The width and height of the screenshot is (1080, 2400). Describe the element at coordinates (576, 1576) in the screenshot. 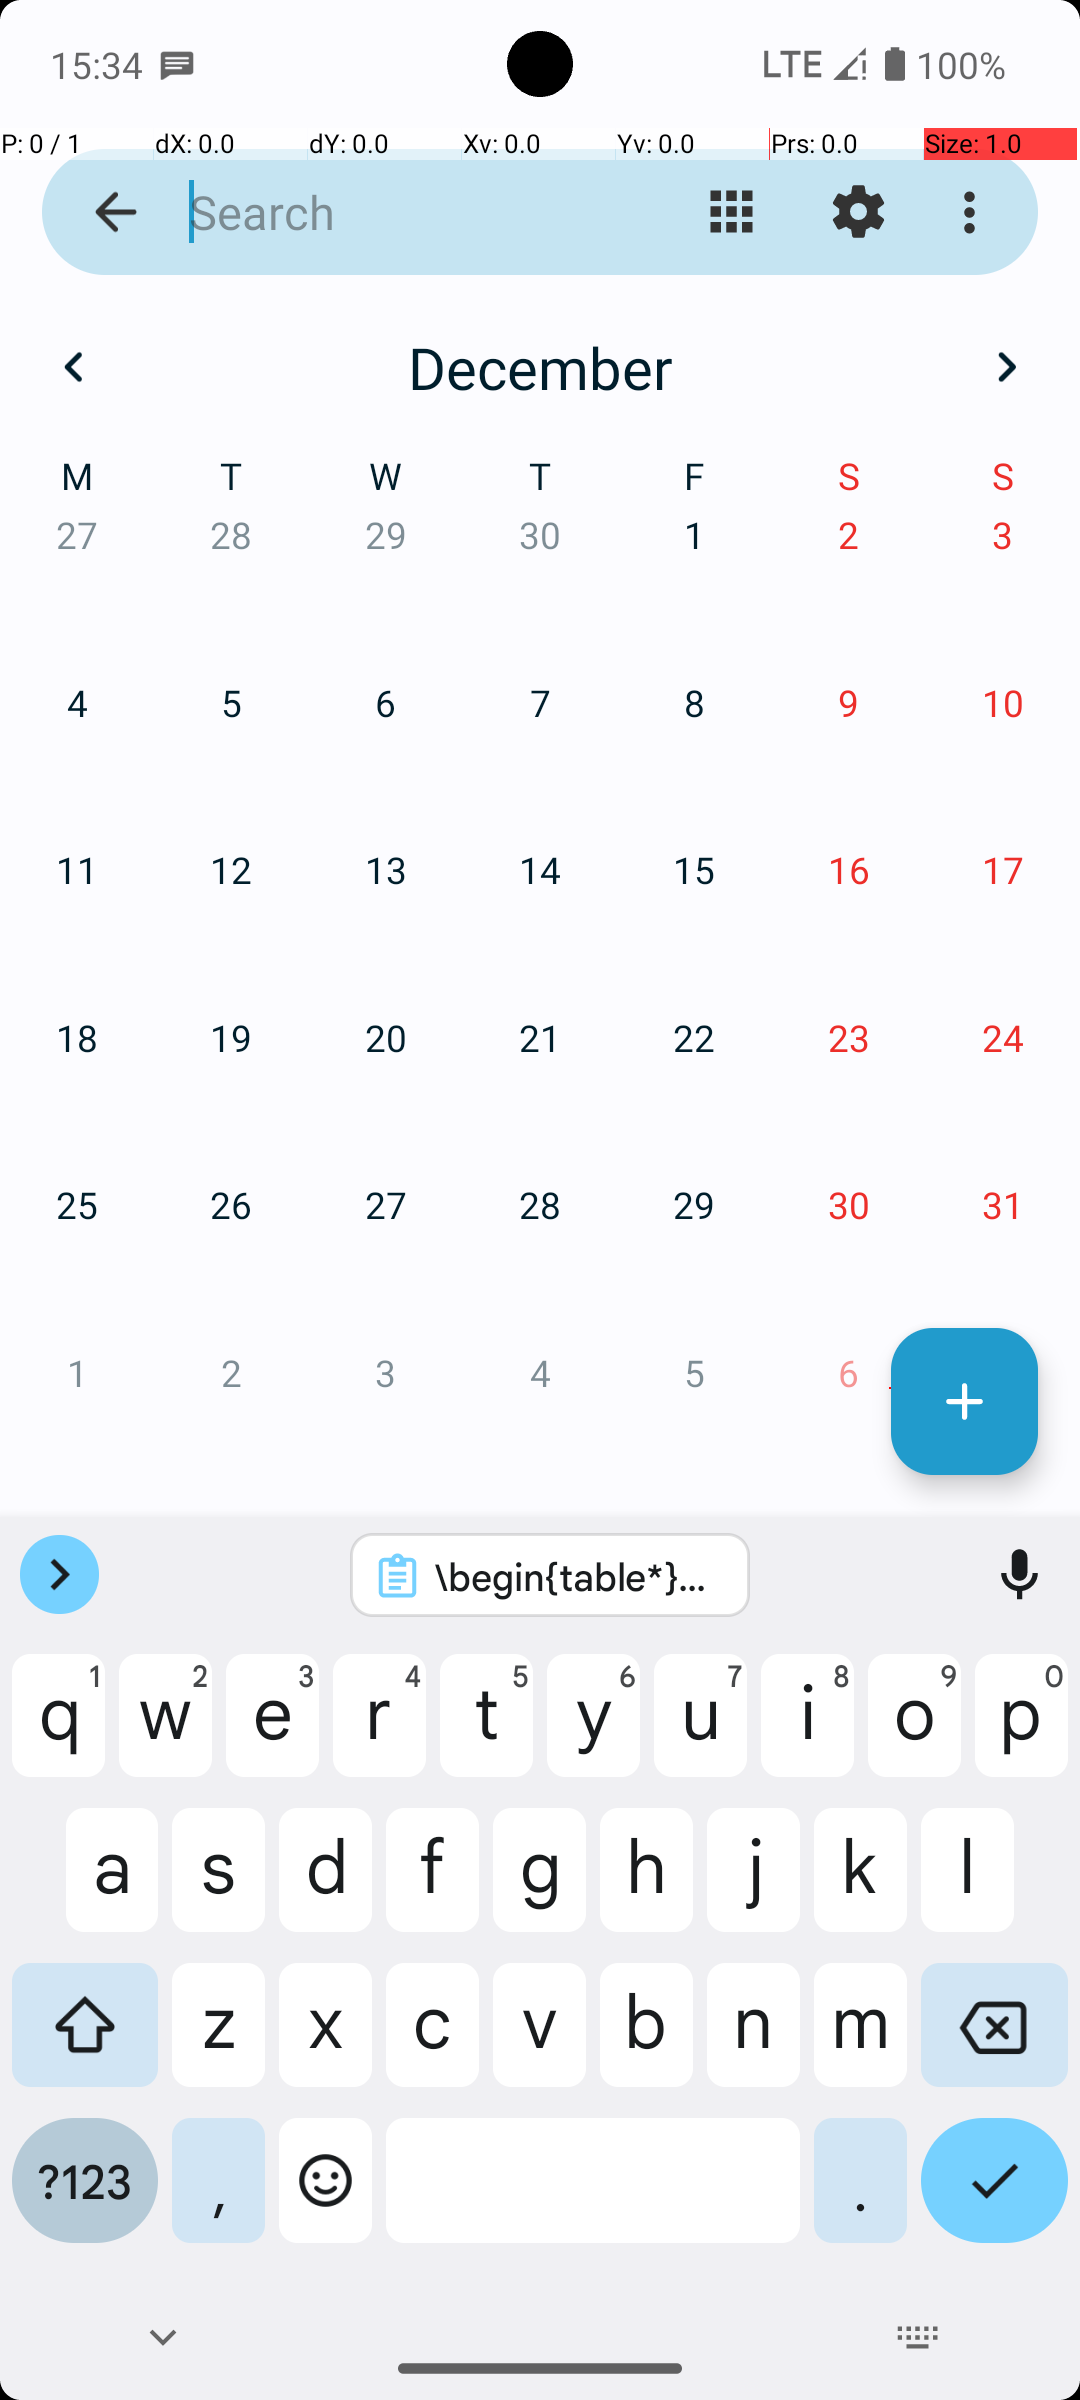

I see `\begin{table*}[t!] \centering \renewcommand\arraystretch{1.1} \tabcolsep=0.05cm {\fontsize{10pt}{12pt}\selectfont \begin{tabular}{cccccccccc} \hline % \toprule          \multirow{2}{*}{LVLMs} & \multirow{2}{*}{\parbox{1.5cm}{\centering Model\\Size}}   & \multirow{2}{*}{\parbox{1.5cm}{\centering GUI\\Specific}} & \multicolumn{2}{c}{Mobile}        & \multicolumn{2}{c}{Desktop}       & \multicolumn{2}{c}{Web}           & \multirow{2}{*}{Average} \\ \cline{4-9}          &    &                               & Text            & Icon/Widget     & Text            & Icon/Widget     & Text            & Icon/Widget     &                          \\  % \midrule \hline MiniGPT-v2     & 7B   & \textcolor{darkred}{\ding{55}}                              &  8.4\%               & 6.6\%                & 6.2\%                & 2.9\%                & 6.5\%                & 3.4\%                & 5.7\%                         \\ Qwen-VL  & 9.6B   & \textcolor{darkred}{\ding{55}}                             & 9.5\%           & 4.8\%           & 5.7\%           & 5.0\%           & 3.5\%           & 2.4\%           & 5.2\%                    \\  GPT-4V   & -    & \textcolor{darkred}{\ding{55}}     & 22.6\%    & 24.5\%    & 20.2\%    & 11.8\%    &9.2\%  & 8.8\%     & 16.2\% \\ \hline Fuyu     & 8B   & \textcolor{darkgreen}{\ding{51}}                               & 41.0\%          & 1.3\%           & 33.0\%          & 3.6\%           & 33.9\%          & 4.4\%           & 19.5\%                   \\ CogAgent & 18B   & \textcolor{darkgreen}{\ding{51}}                               & 67.0\%          & 24.0\%          & \textbf{74.2\%} & 20.0\%          & \textbf{70.4\%} & 28.6\% & 47.4\%                   \\ \seek & 9.6B   & \textcolor{darkgreen}{\ding{51}}                              & \textbf{78.0\%} & \textbf{52.0\%} & 72.2\%          & \textbf{30.0\%} & 55.7\%          & \textbf{32.5\%} & \textbf{53.4\%}          \\  \hline % \bottomrule \end{tabular} } \caption{Results of different LVLMs on \seesp. The best results in each column are highlighted in \textbf{bold}. Benefiting from efficient GUI grounding pre-training, \seek significantly enhanced LVLMs' ability to locate GUI elements following instructions, and surpassed the strong baseline CogAgent with a smaller model size.} \label{tab:screenspot} \vspace{-1.0em} \end{table*}` at that location.